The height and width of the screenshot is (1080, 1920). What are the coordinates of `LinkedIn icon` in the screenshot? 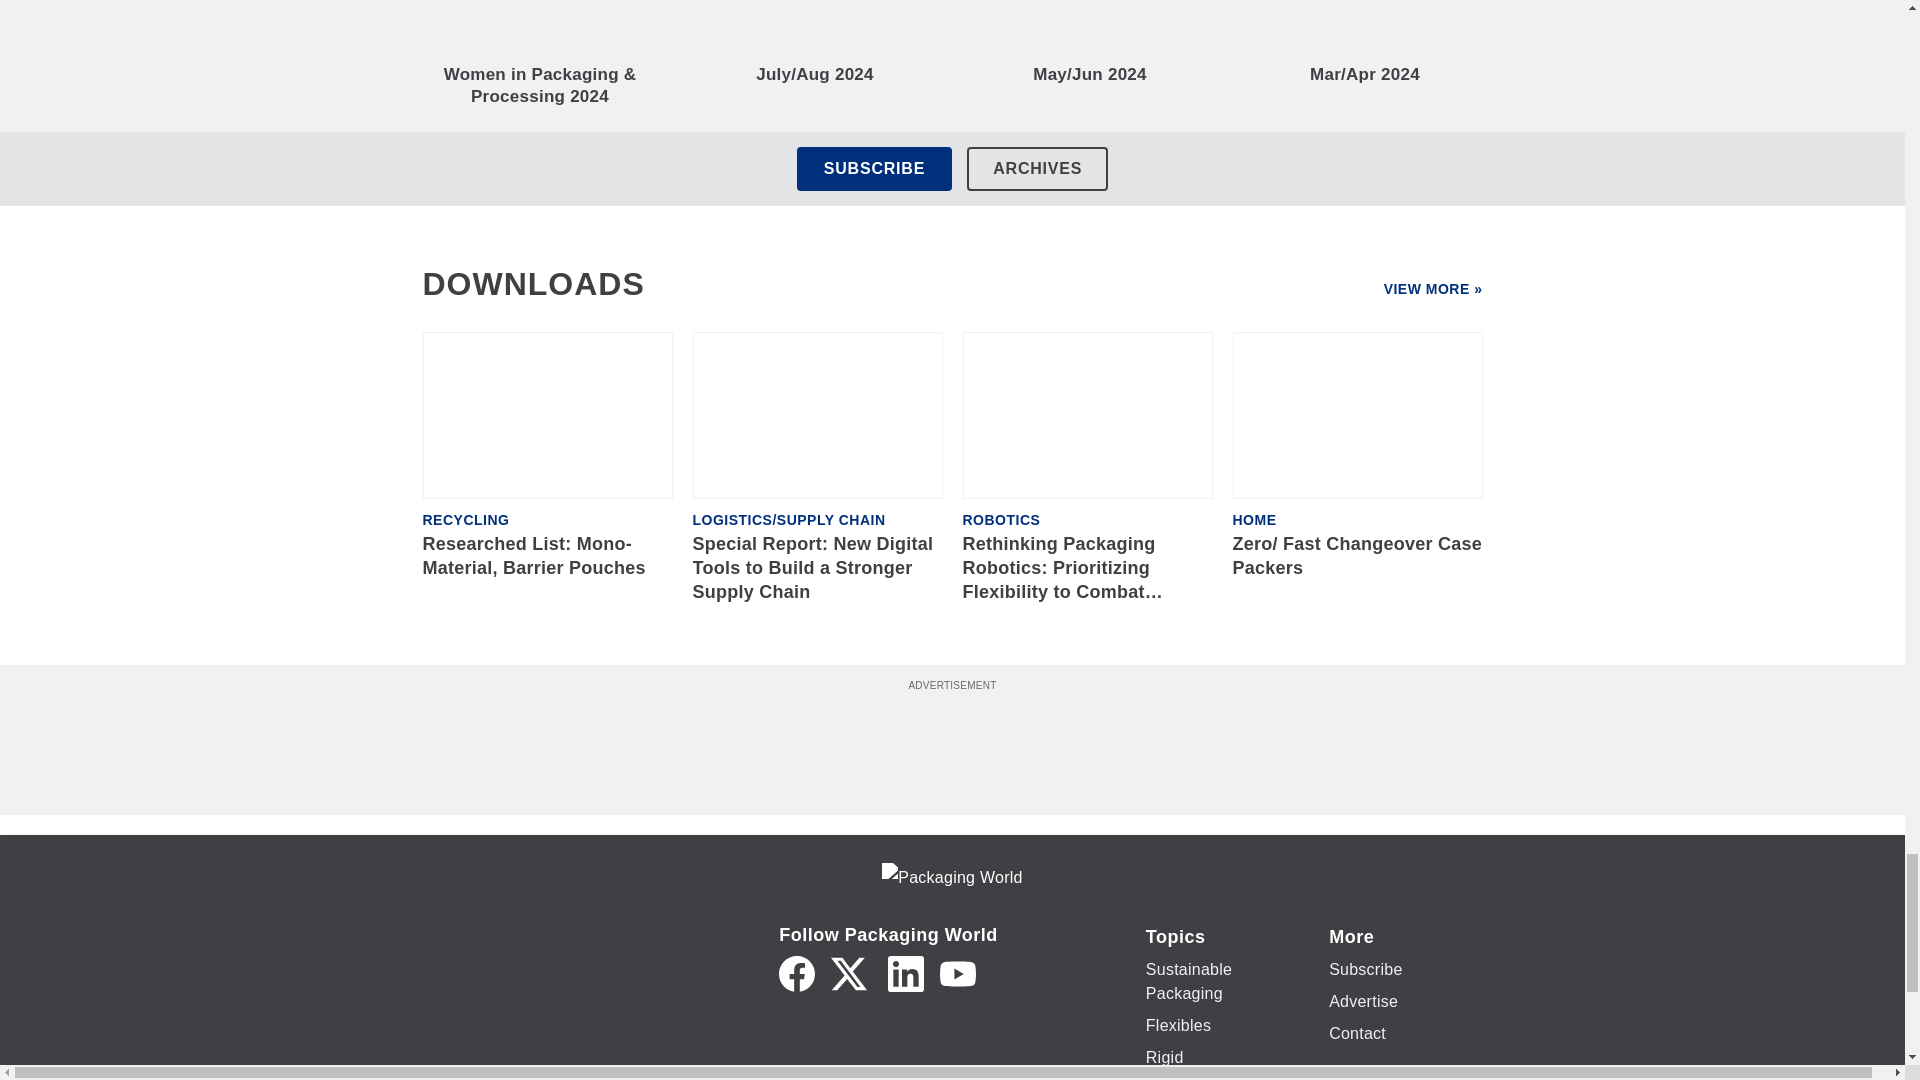 It's located at (905, 974).